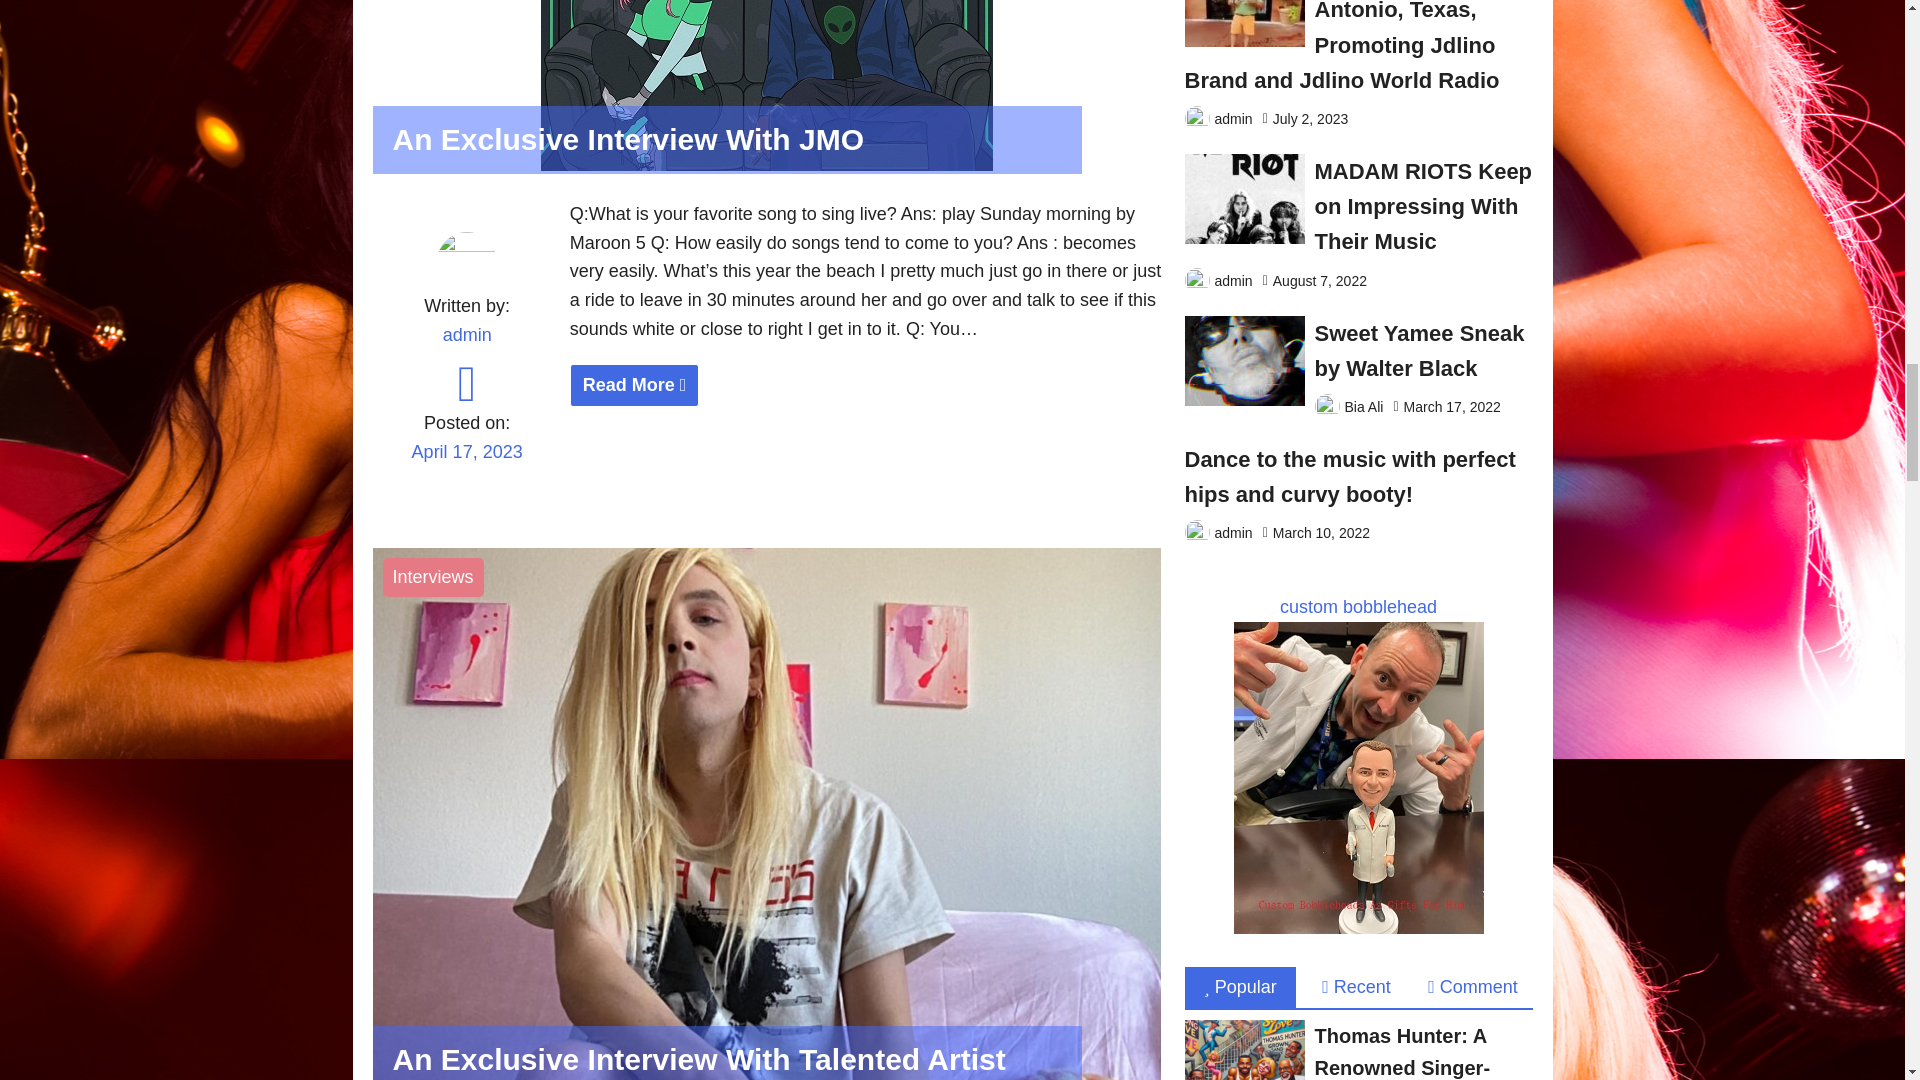  I want to click on An Exclusive Interview With JMO, so click(866, 385).